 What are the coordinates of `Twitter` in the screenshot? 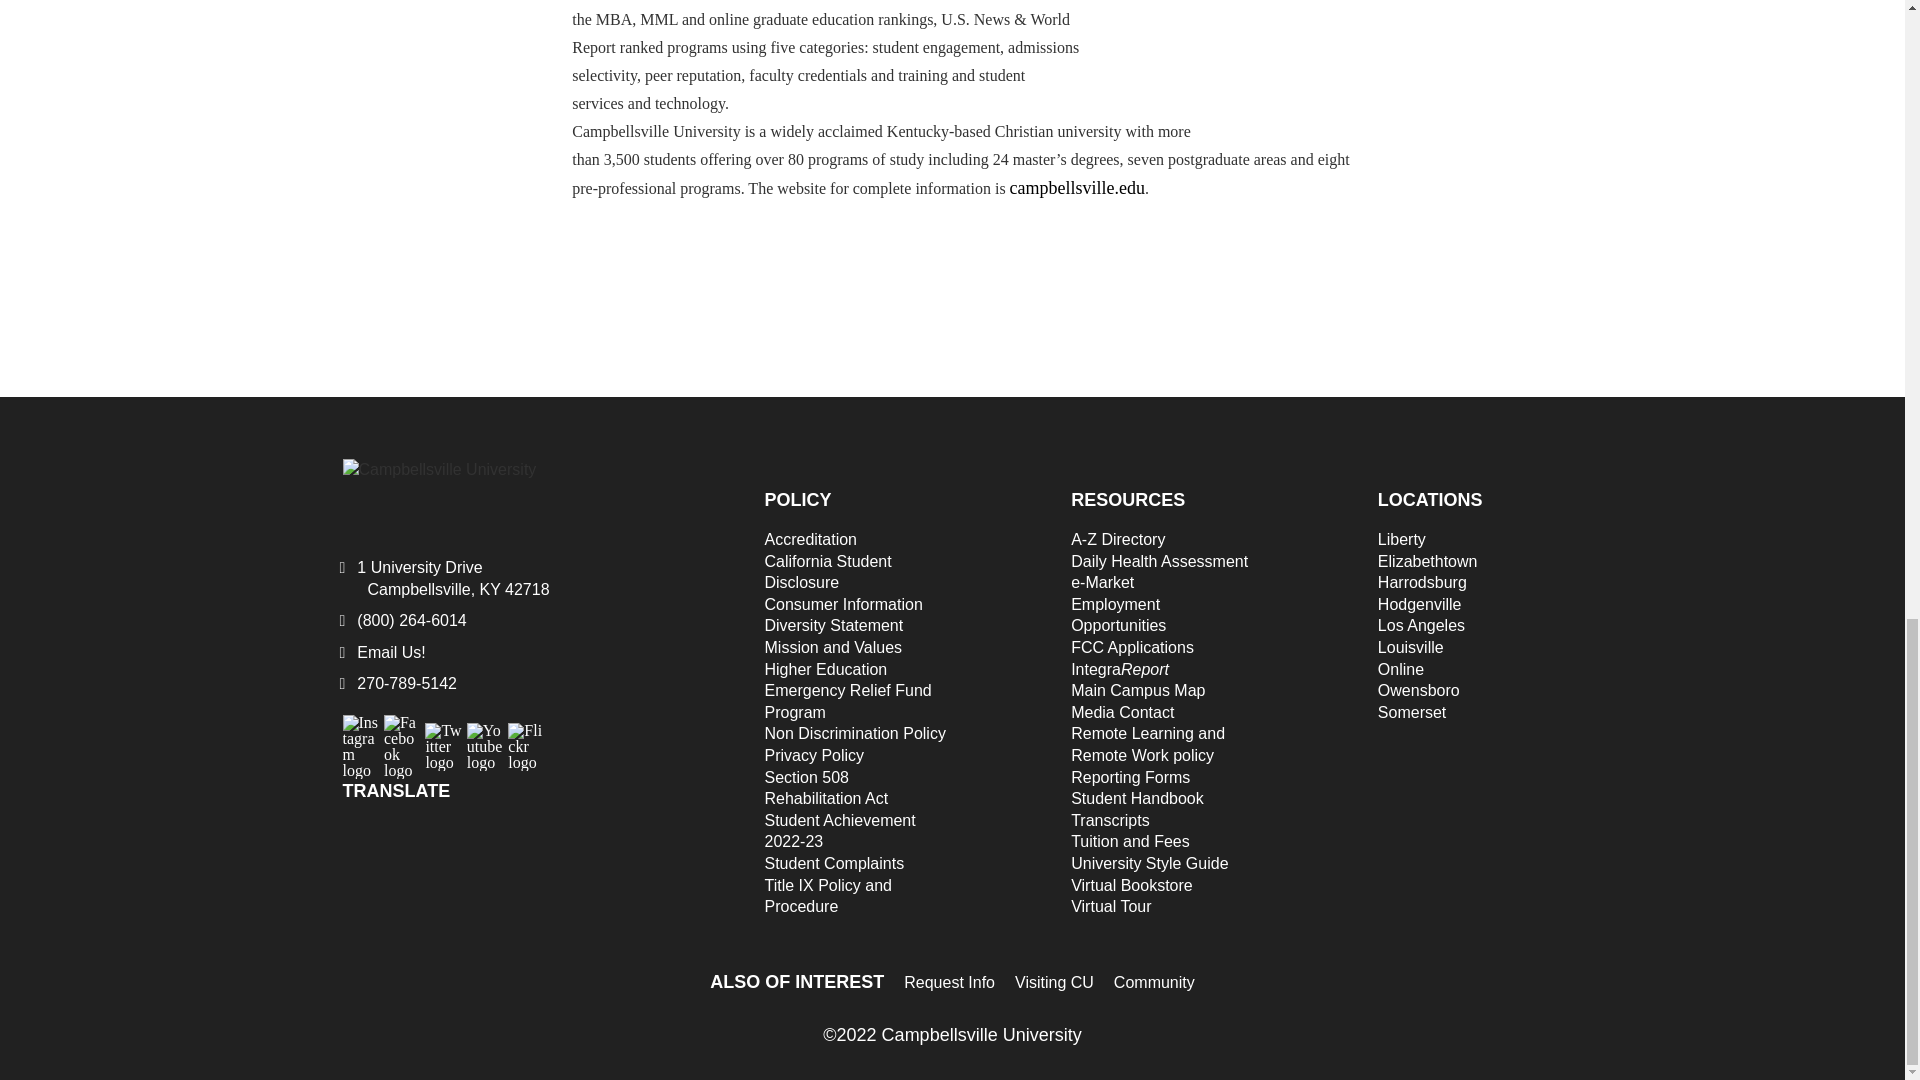 It's located at (443, 741).